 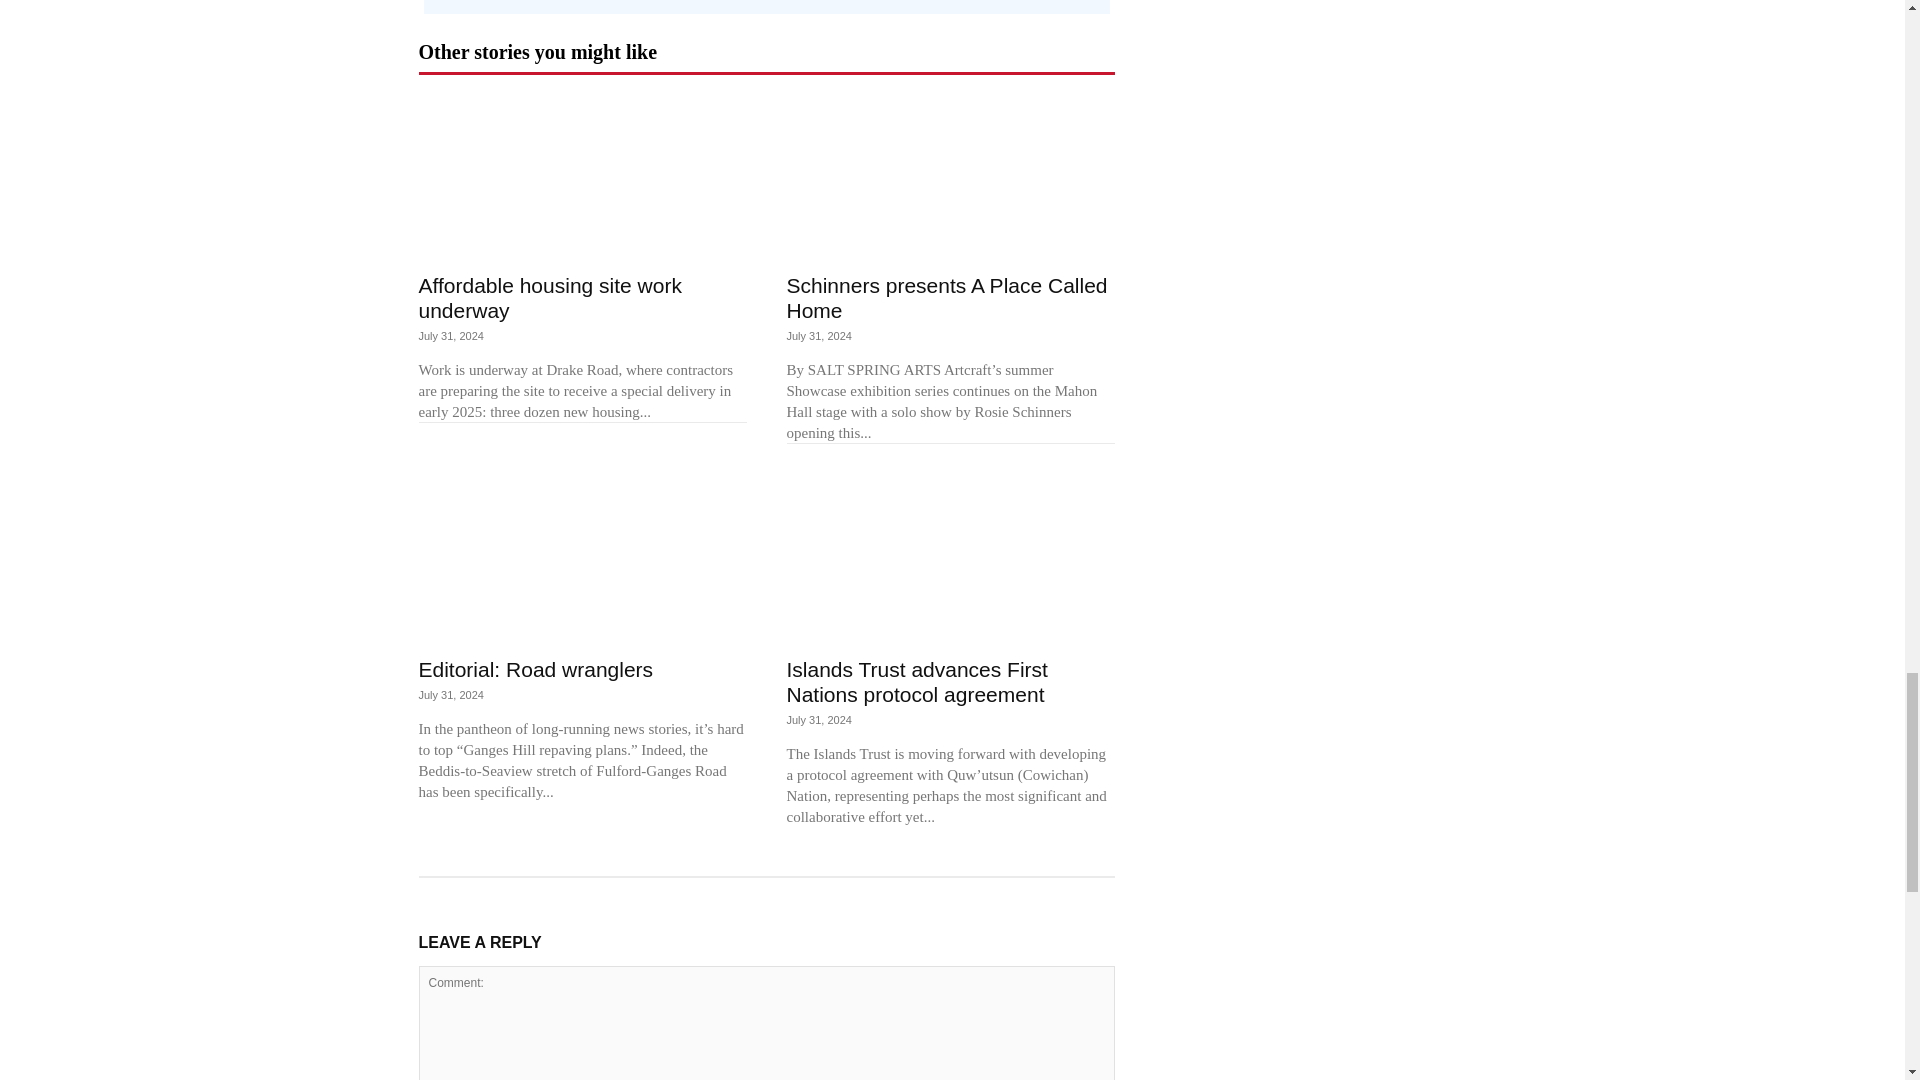 What do you see at coordinates (582, 561) in the screenshot?
I see `Editorial: Road wranglers` at bounding box center [582, 561].